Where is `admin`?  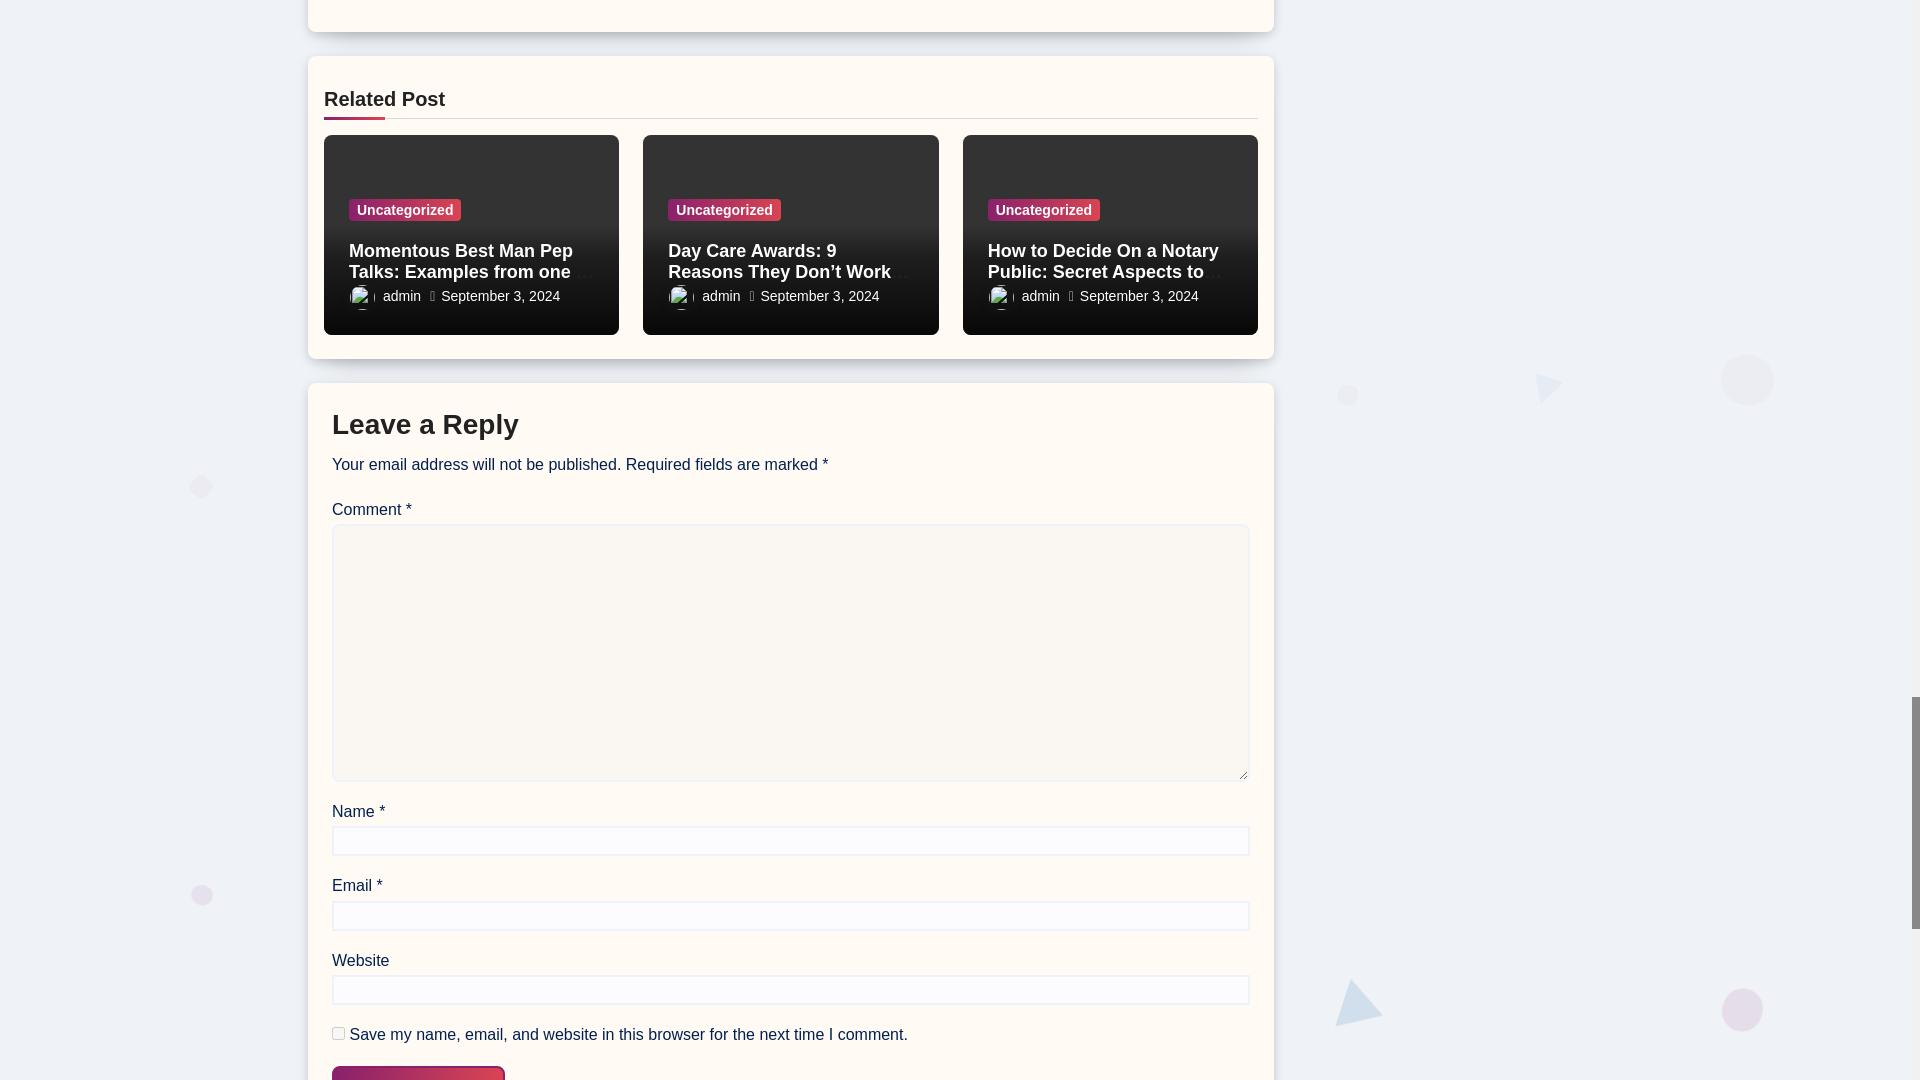
admin is located at coordinates (384, 296).